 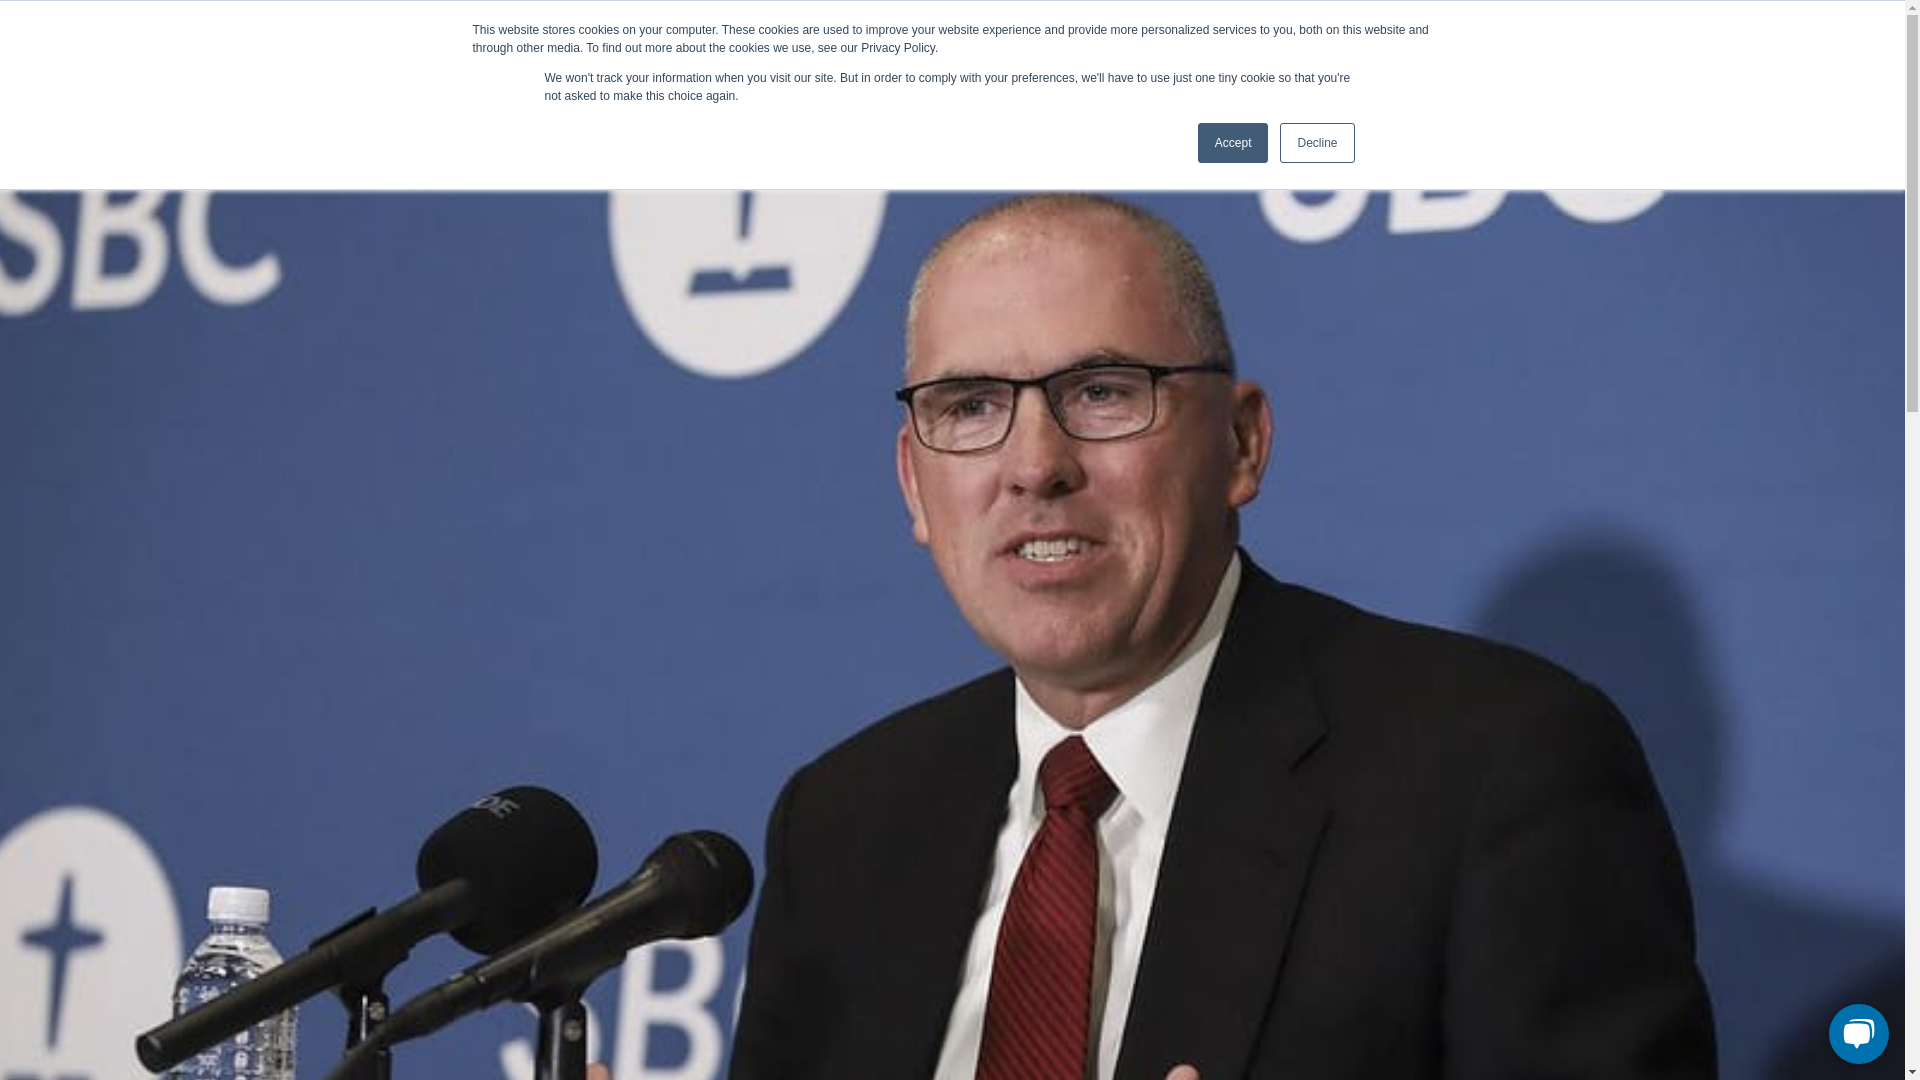 I want to click on Church Search, so click(x=1112, y=31).